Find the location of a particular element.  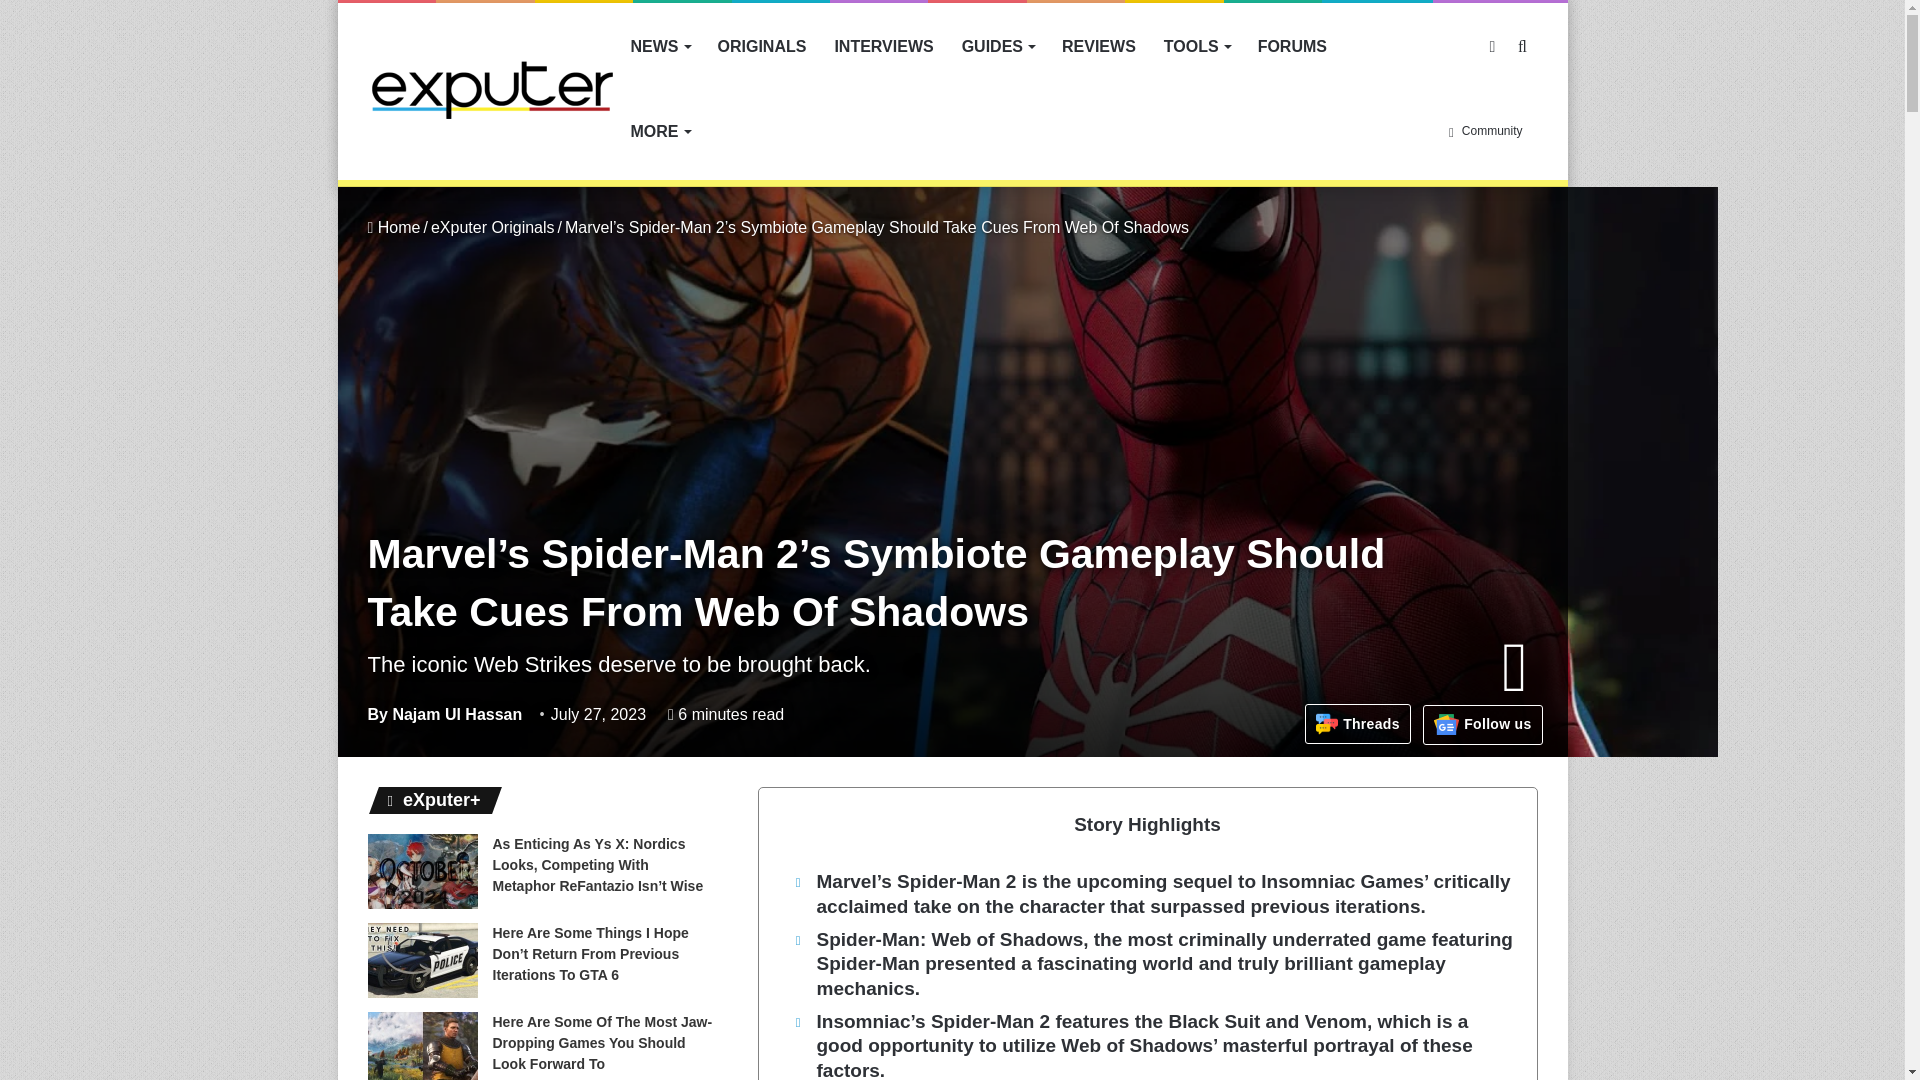

INTERVIEWS is located at coordinates (882, 46).